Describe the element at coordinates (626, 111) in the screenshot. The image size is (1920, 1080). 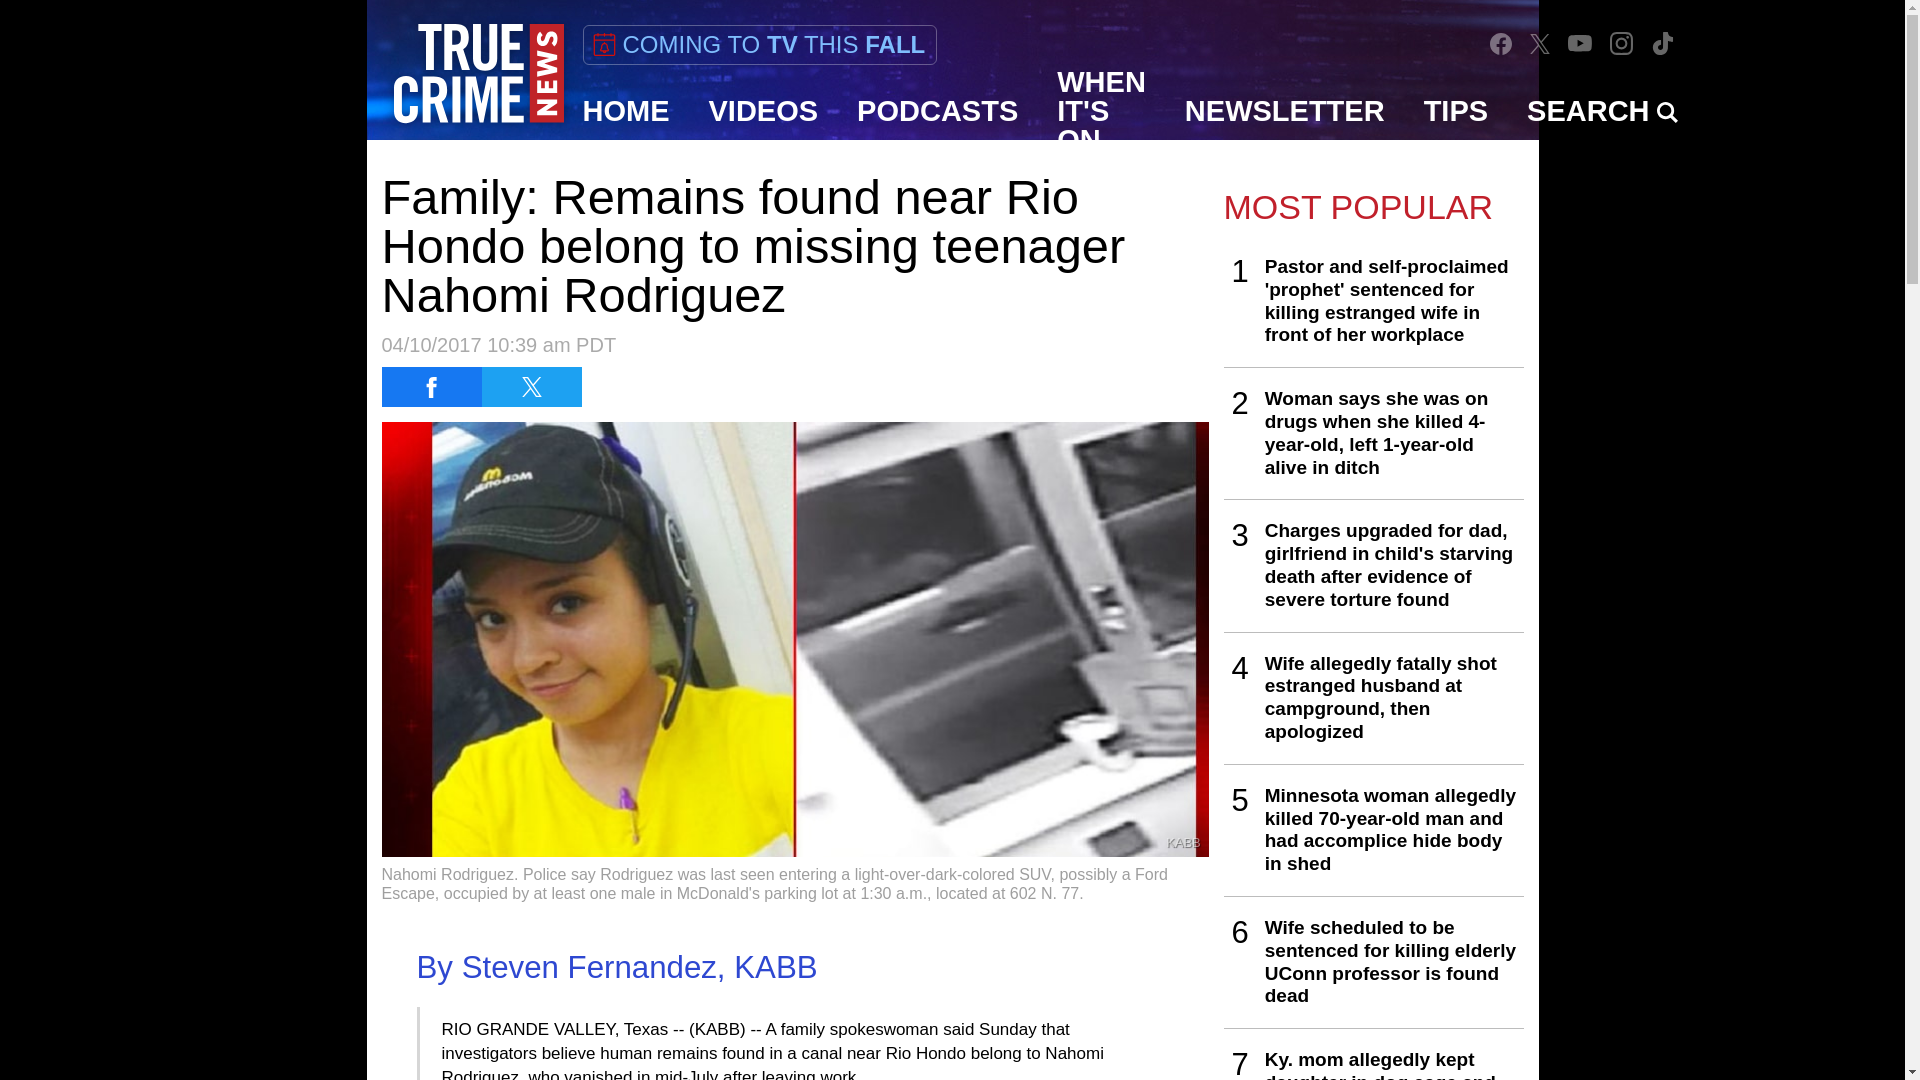
I see `HOME` at that location.